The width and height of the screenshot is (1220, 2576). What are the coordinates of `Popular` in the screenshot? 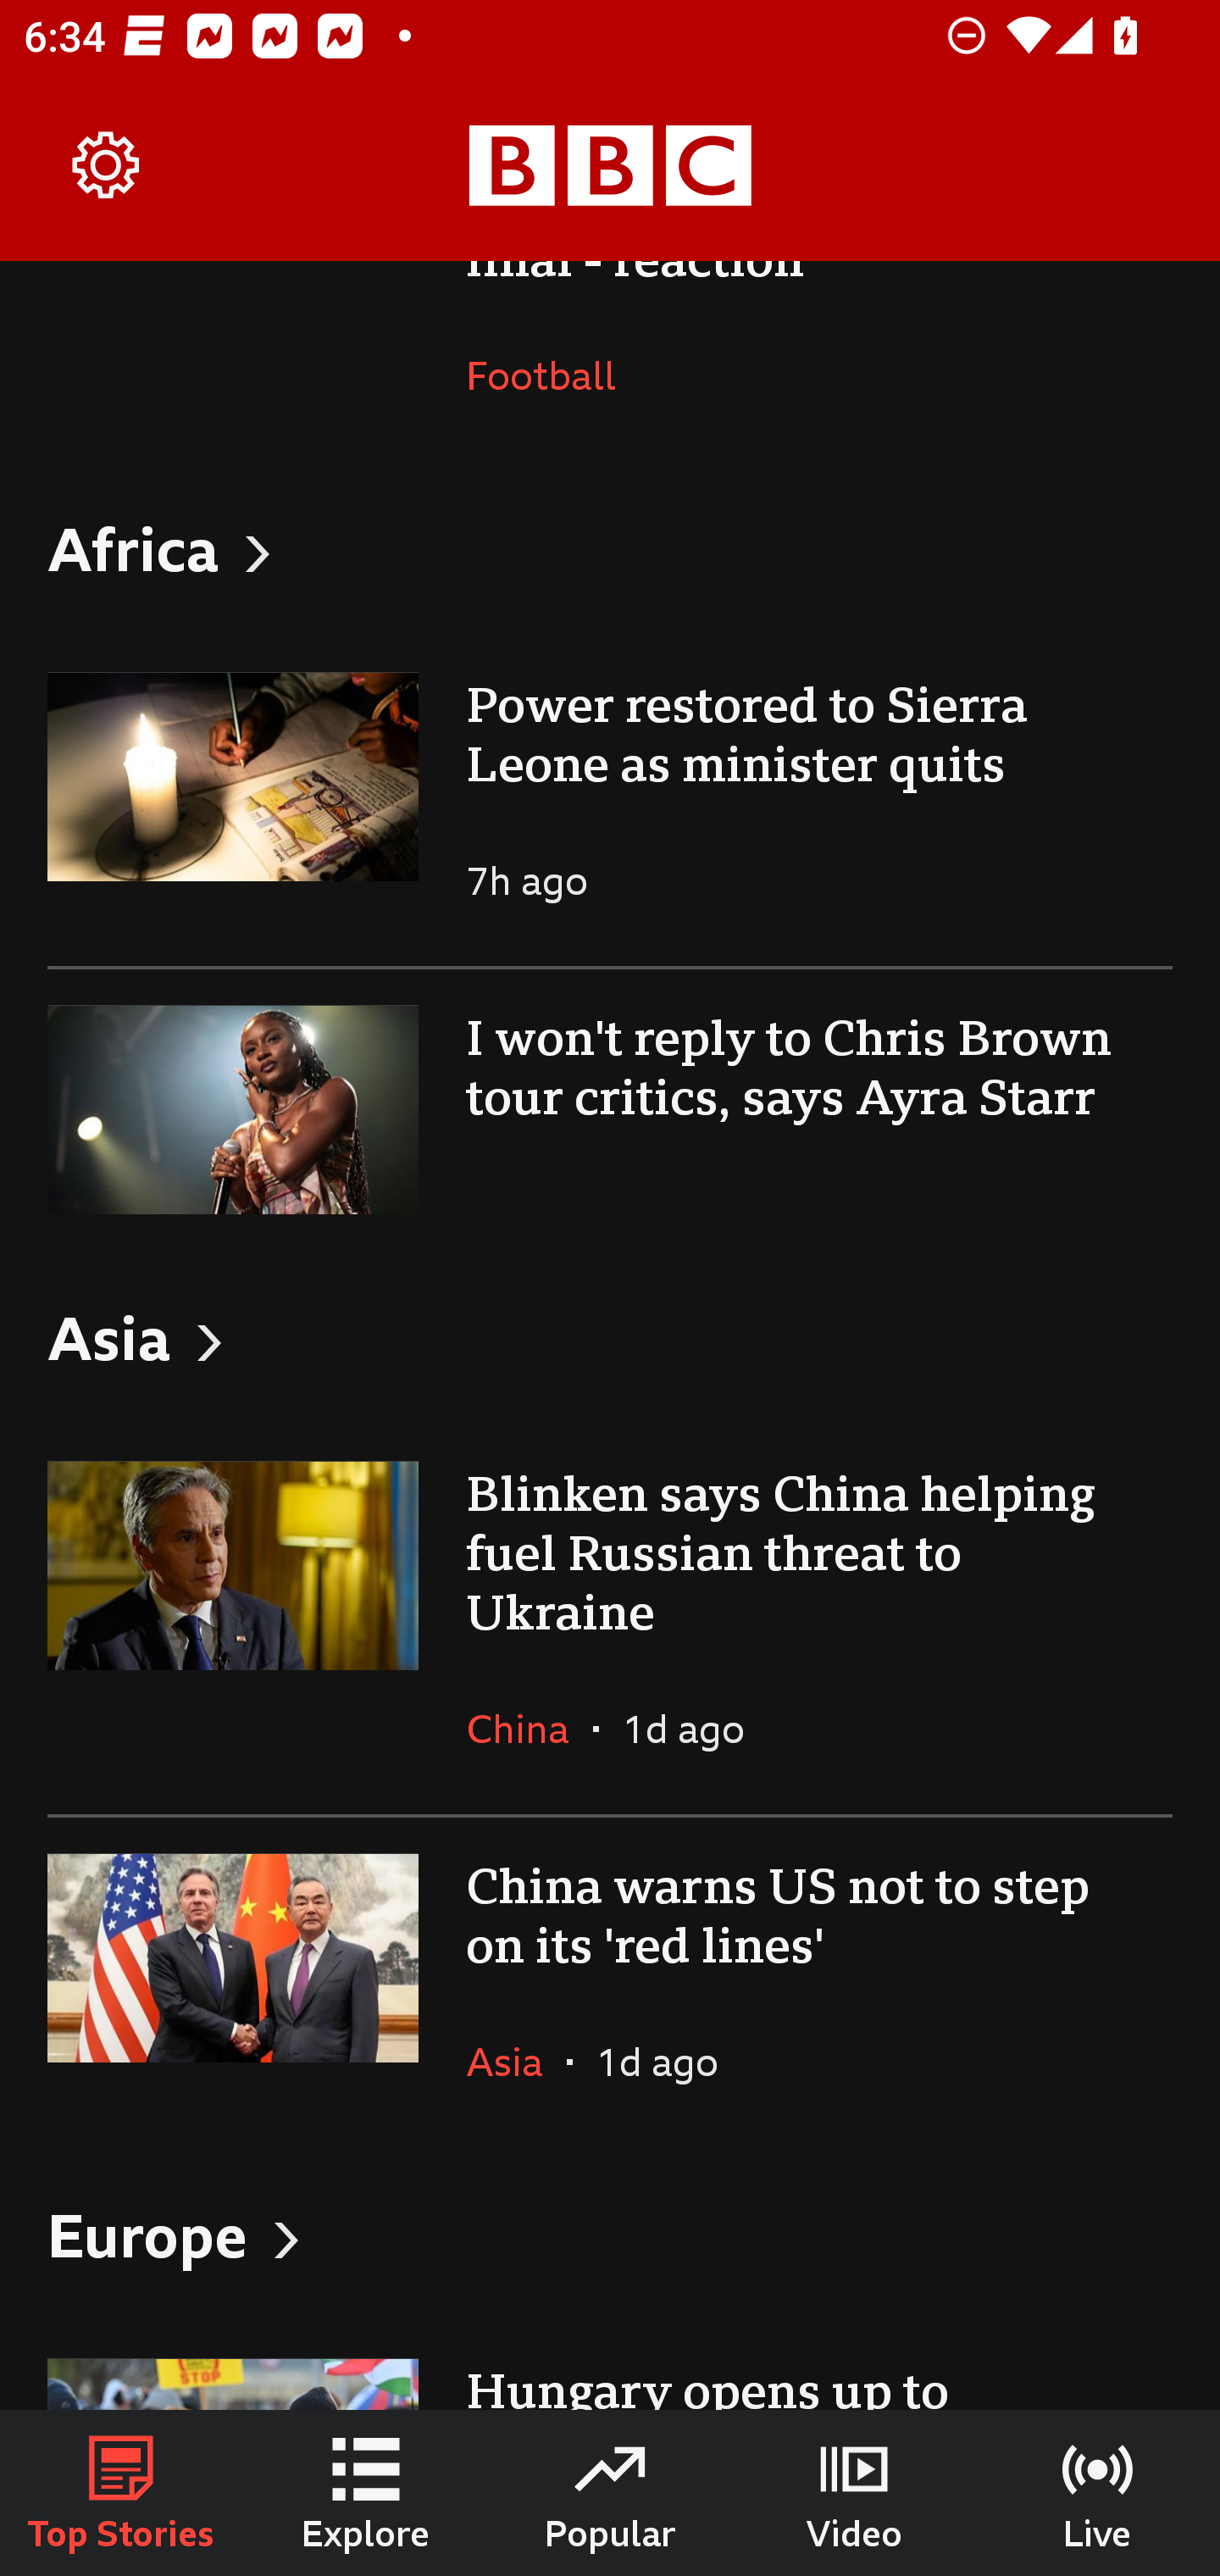 It's located at (610, 2493).